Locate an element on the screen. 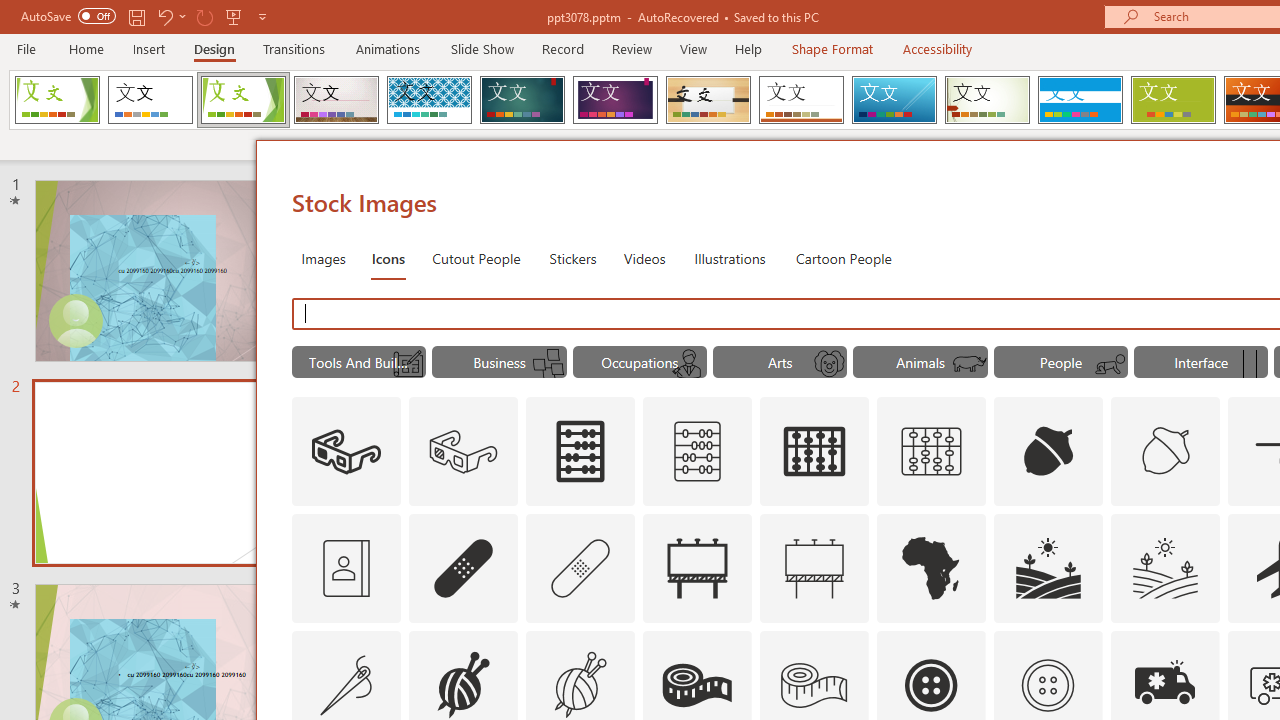 Image resolution: width=1280 pixels, height=720 pixels. Illustrations is located at coordinates (730, 258).